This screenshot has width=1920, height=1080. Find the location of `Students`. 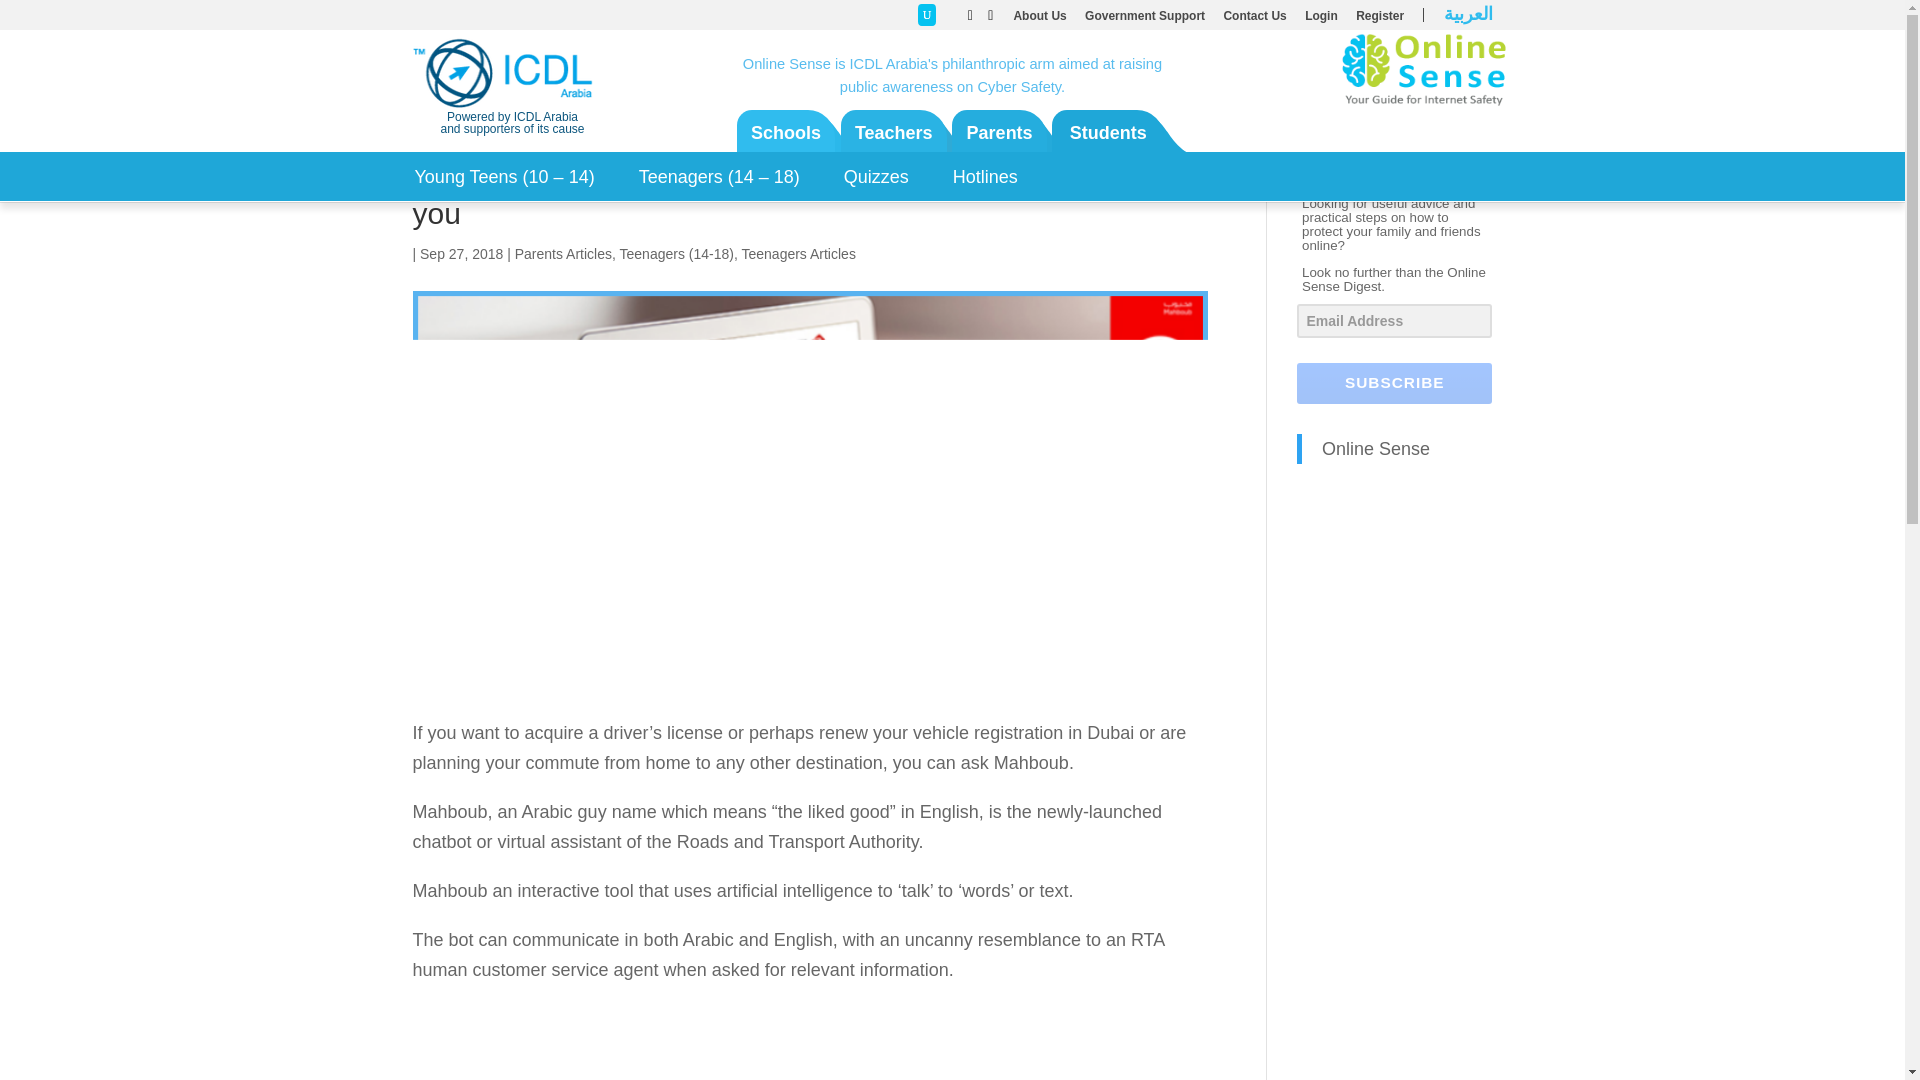

Students is located at coordinates (1108, 133).